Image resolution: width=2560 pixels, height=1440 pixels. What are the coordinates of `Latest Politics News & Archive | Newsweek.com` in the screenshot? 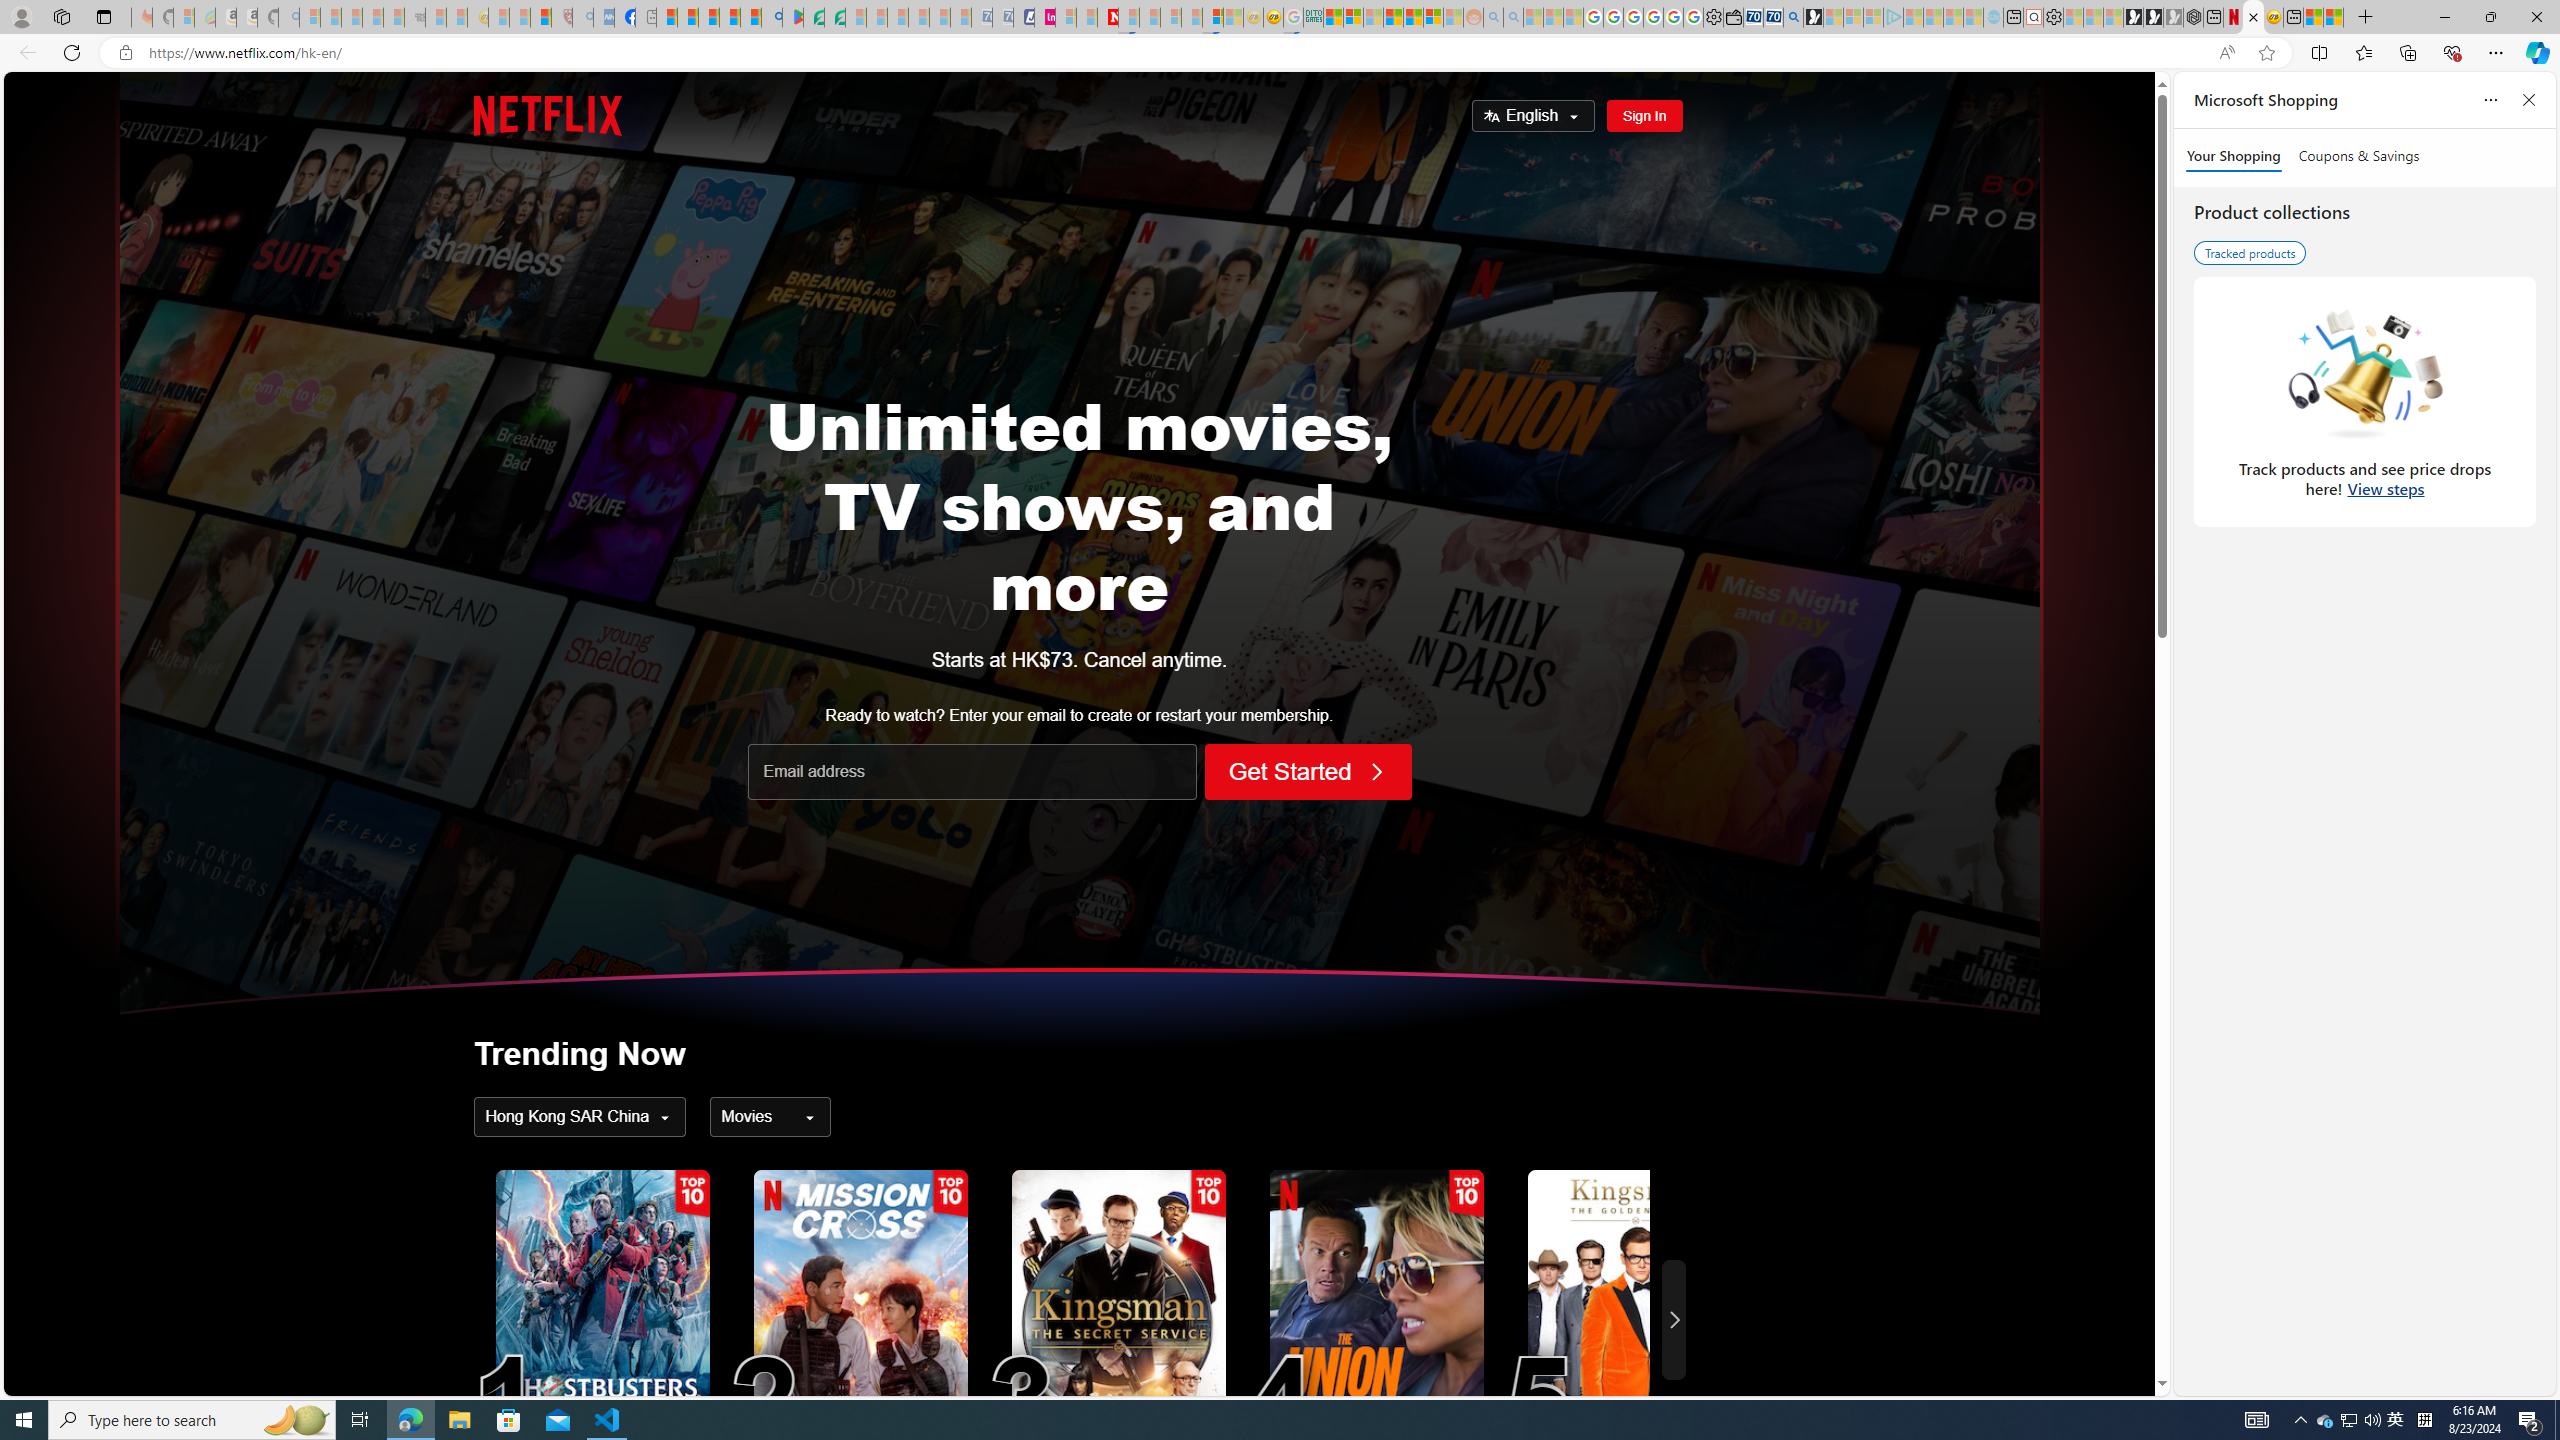 It's located at (1107, 17).